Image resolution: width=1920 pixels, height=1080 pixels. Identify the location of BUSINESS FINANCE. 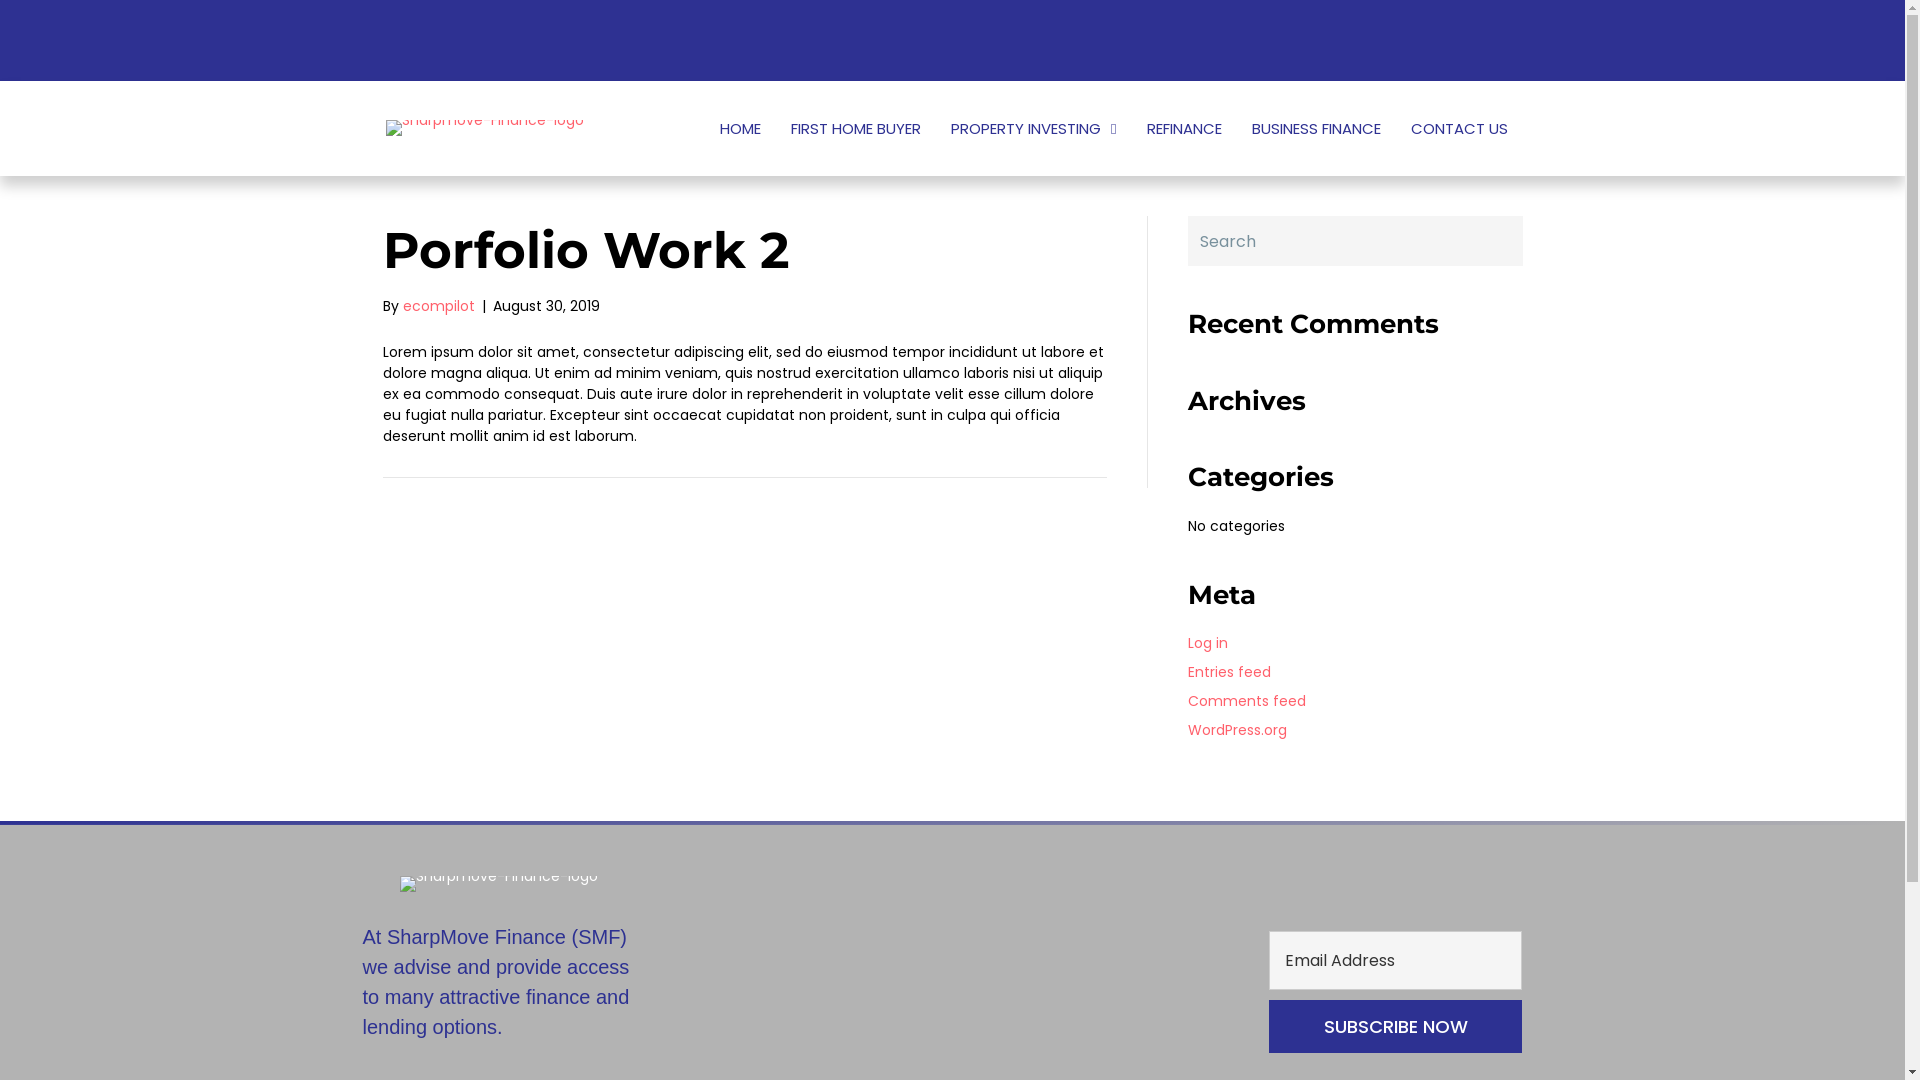
(1316, 128).